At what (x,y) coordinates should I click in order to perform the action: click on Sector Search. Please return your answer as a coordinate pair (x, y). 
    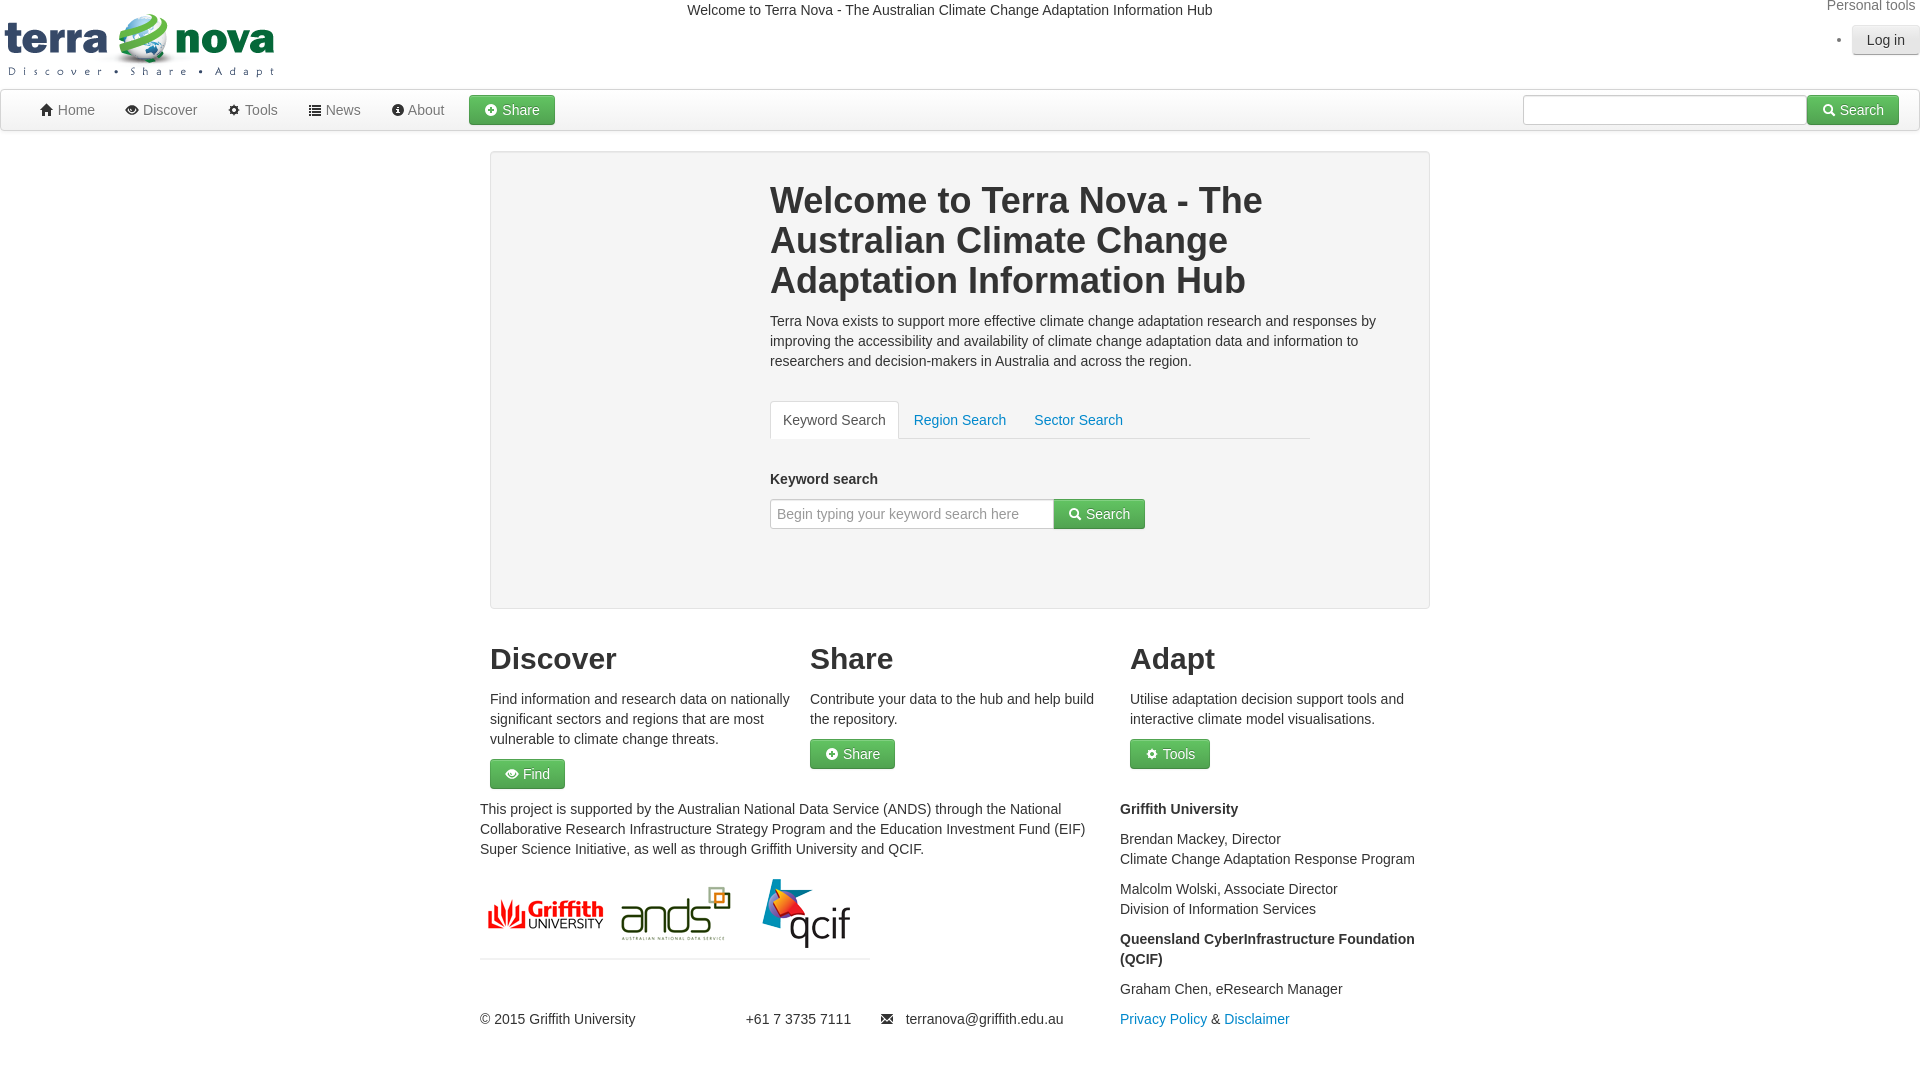
    Looking at the image, I should click on (1078, 420).